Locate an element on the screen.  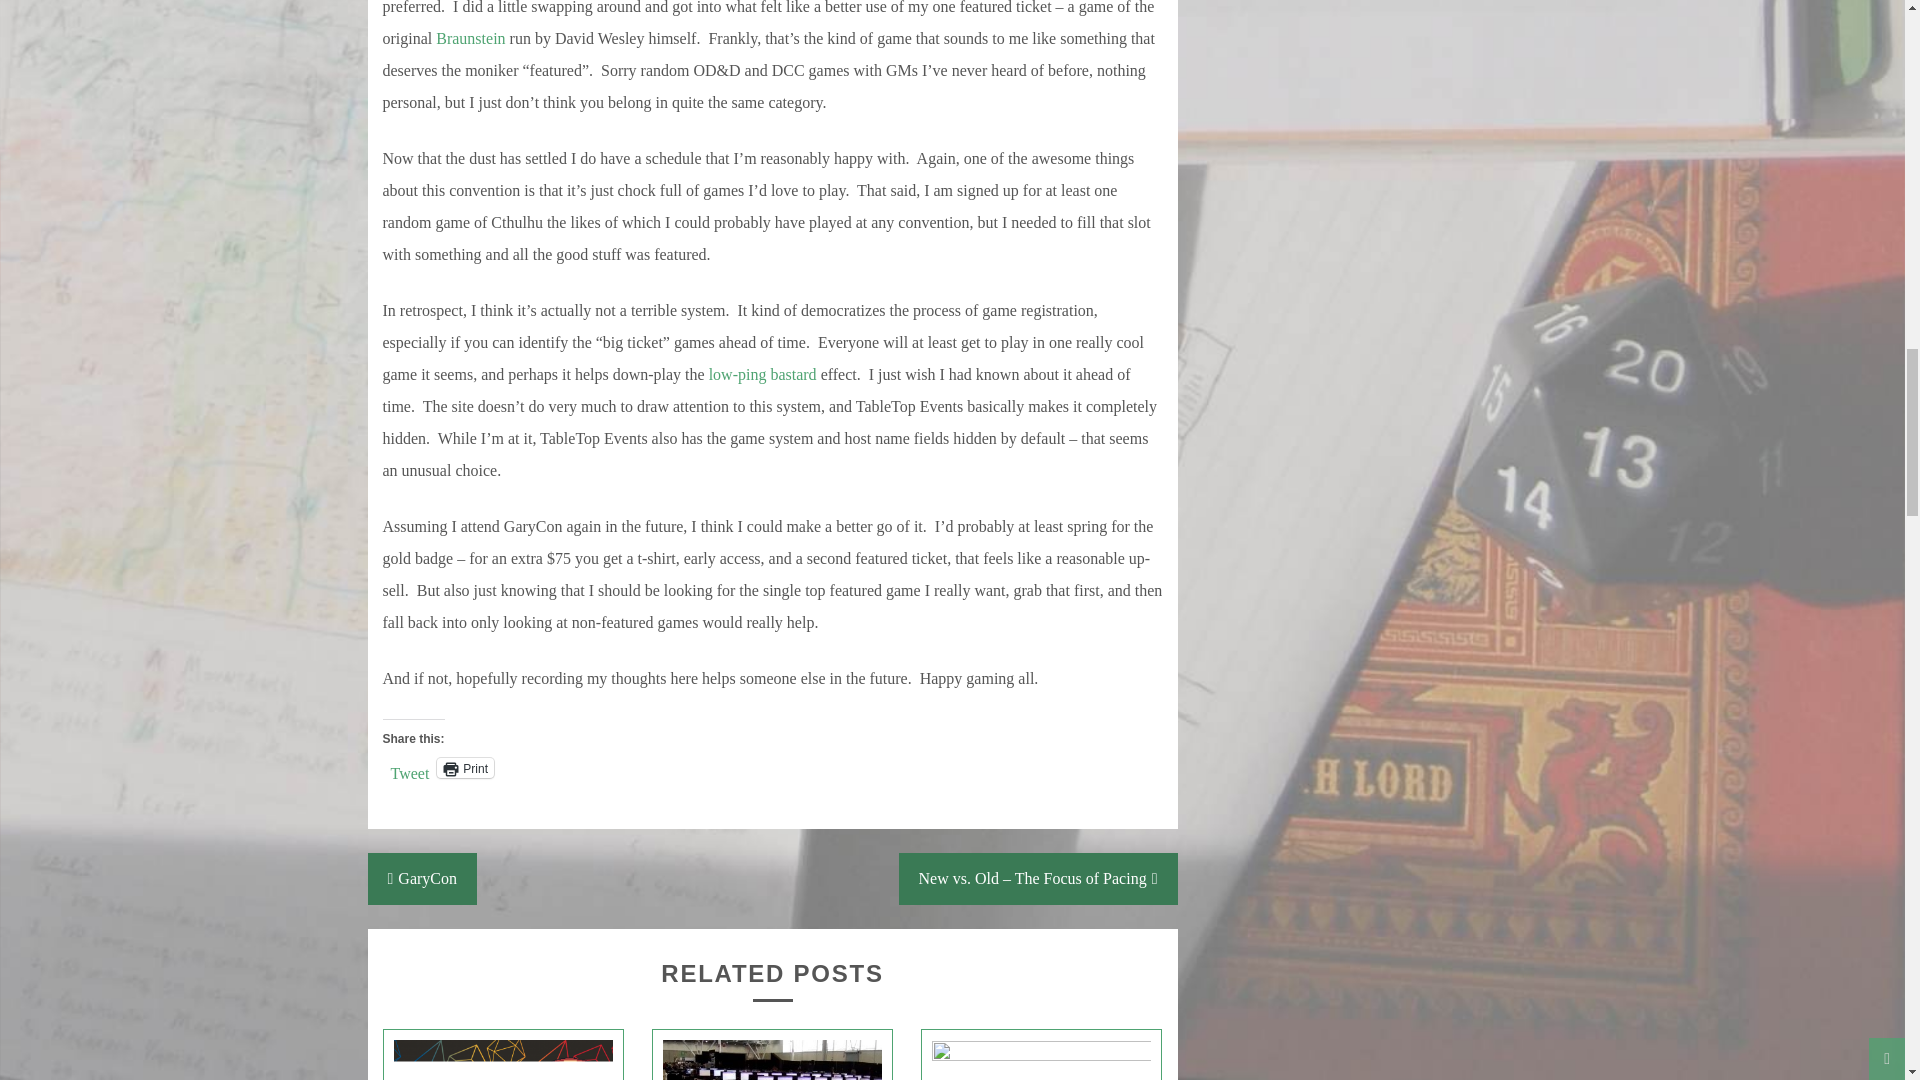
GaryCon is located at coordinates (423, 879).